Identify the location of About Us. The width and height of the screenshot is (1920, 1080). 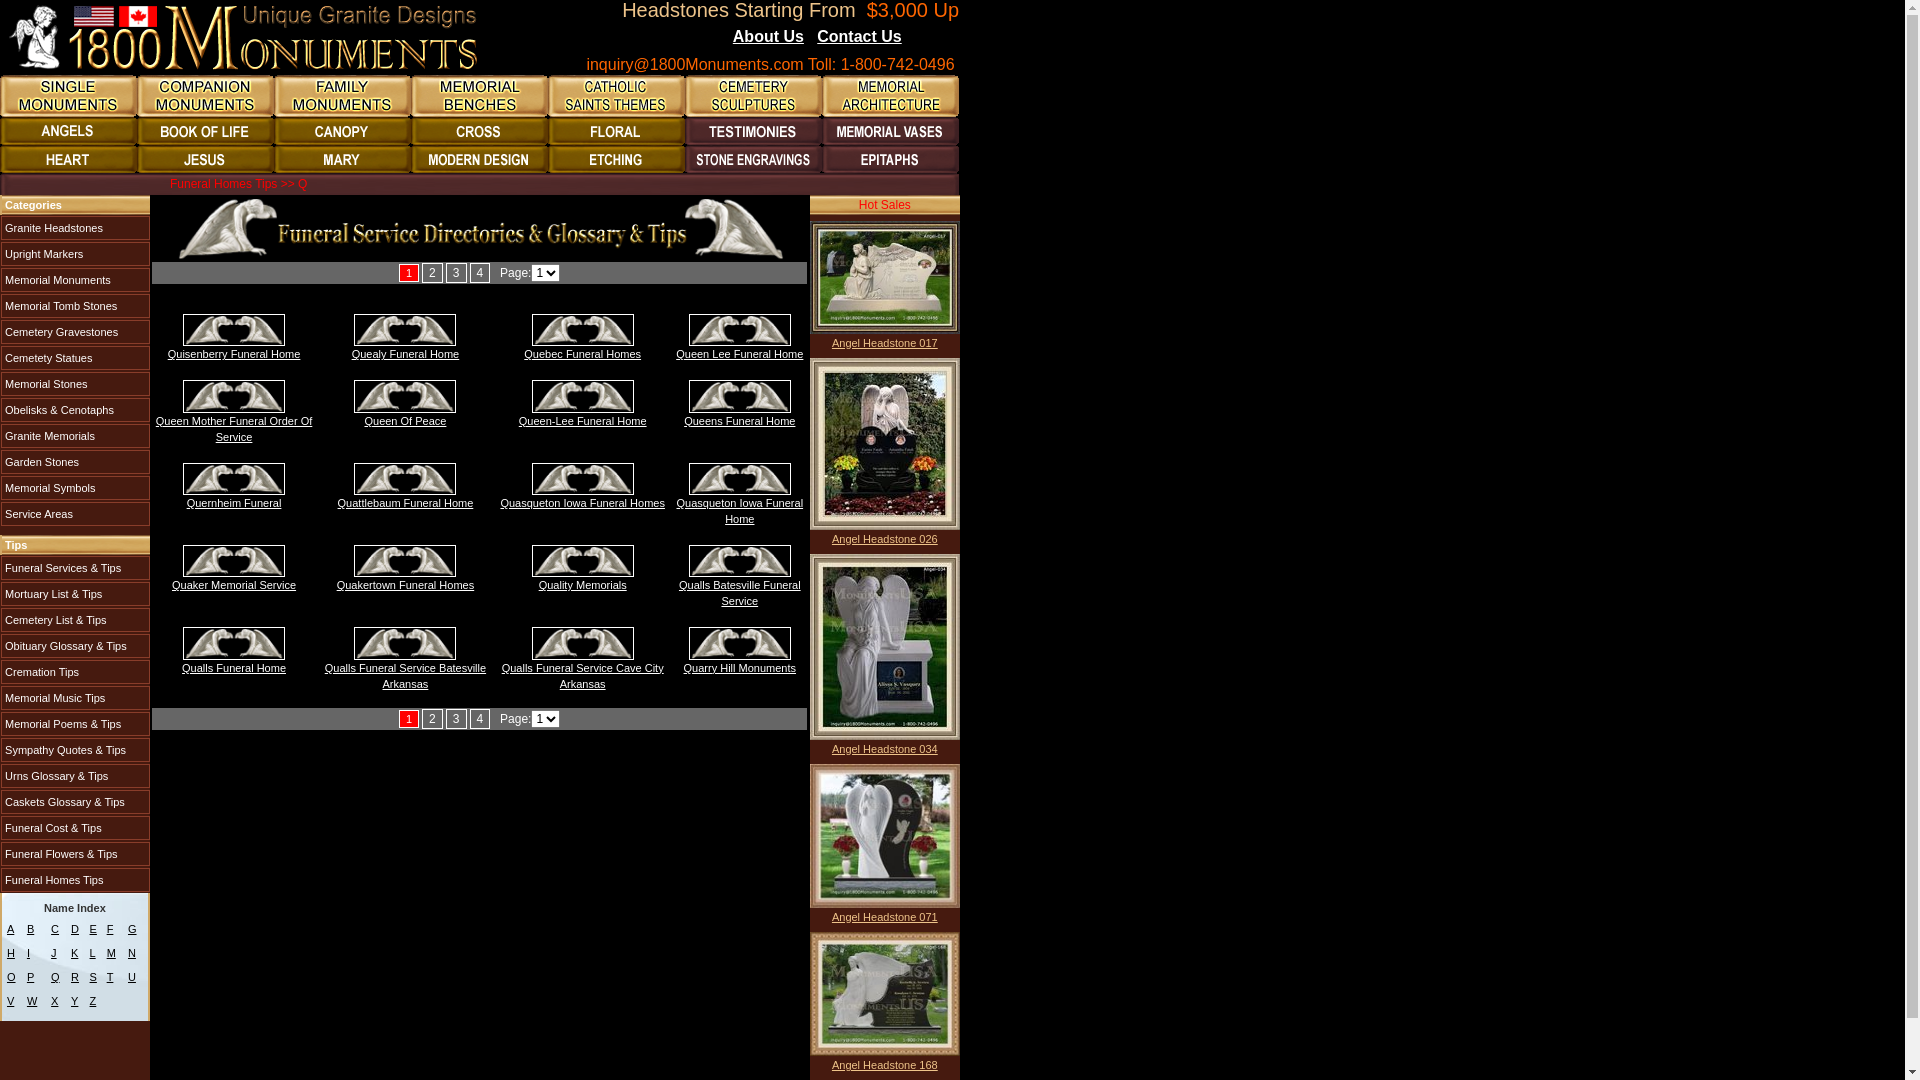
(768, 36).